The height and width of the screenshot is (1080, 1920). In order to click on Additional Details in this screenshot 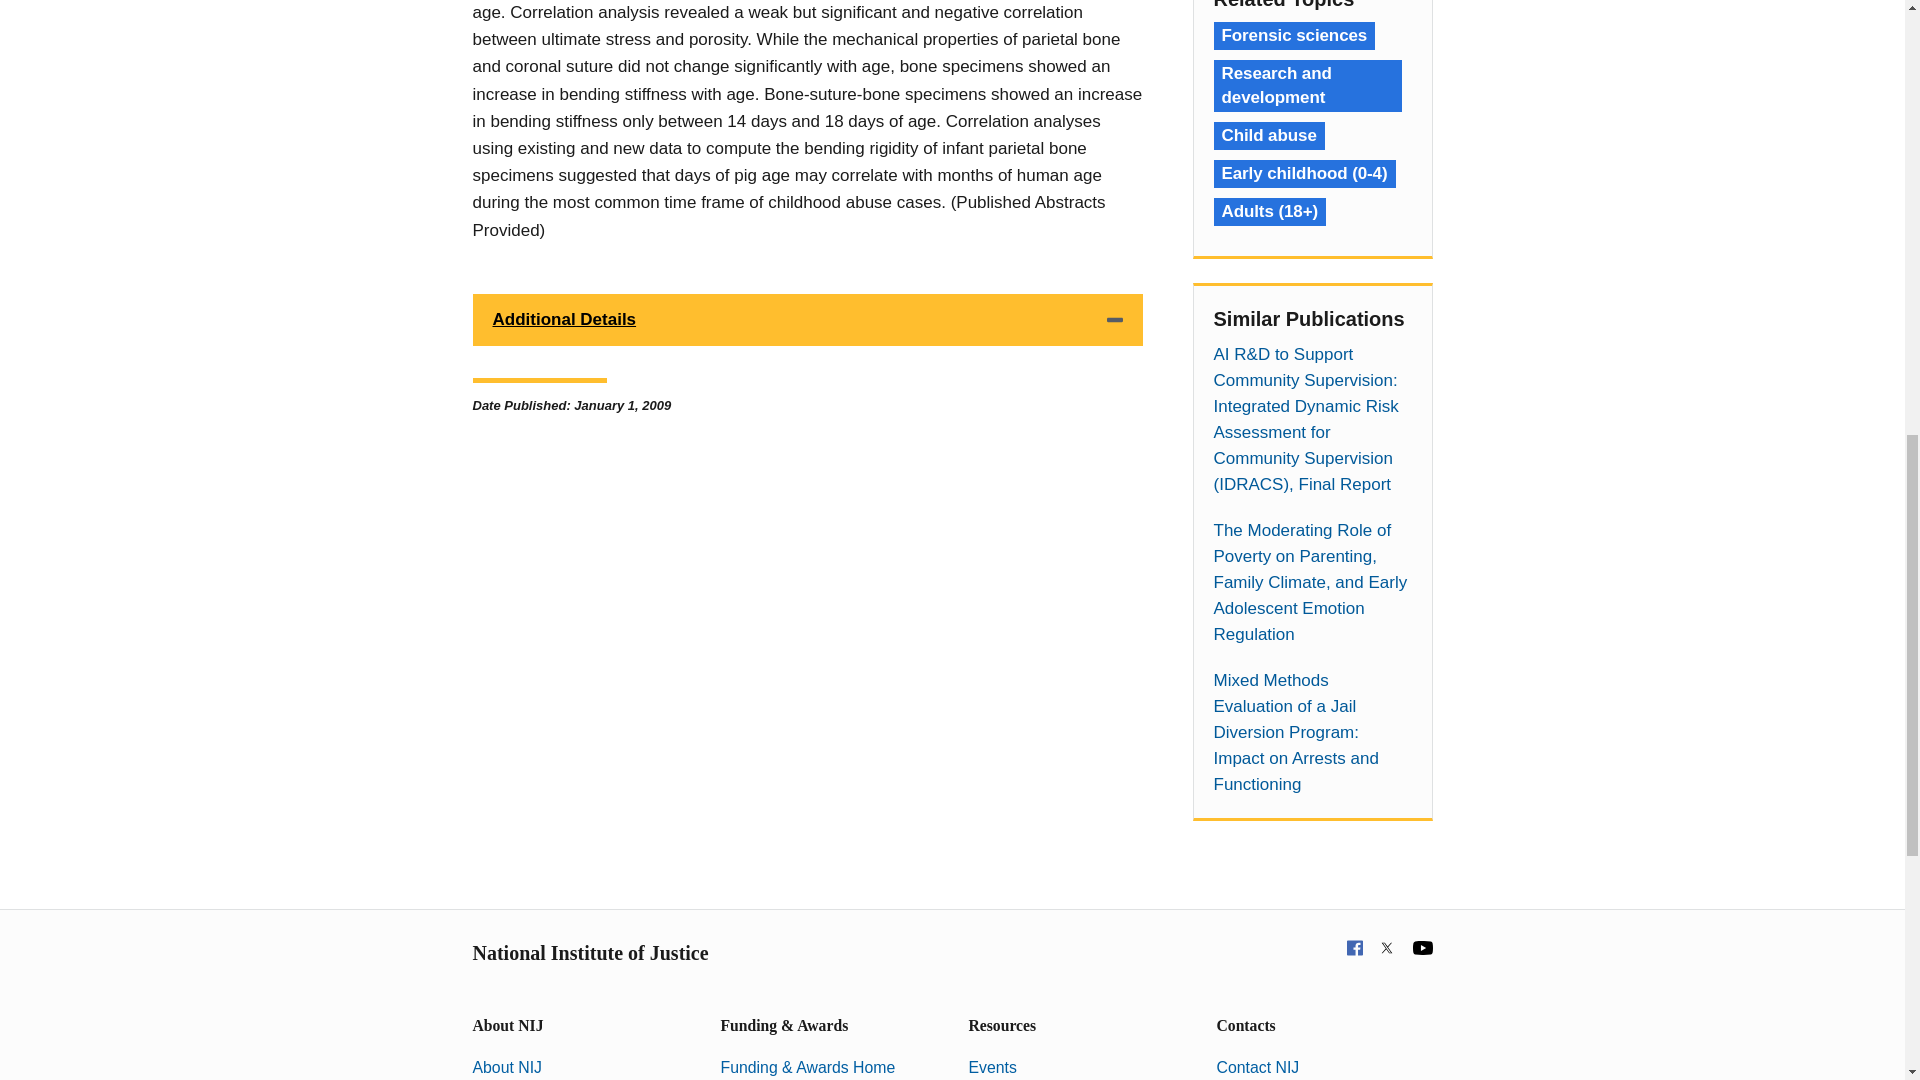, I will do `click(807, 319)`.